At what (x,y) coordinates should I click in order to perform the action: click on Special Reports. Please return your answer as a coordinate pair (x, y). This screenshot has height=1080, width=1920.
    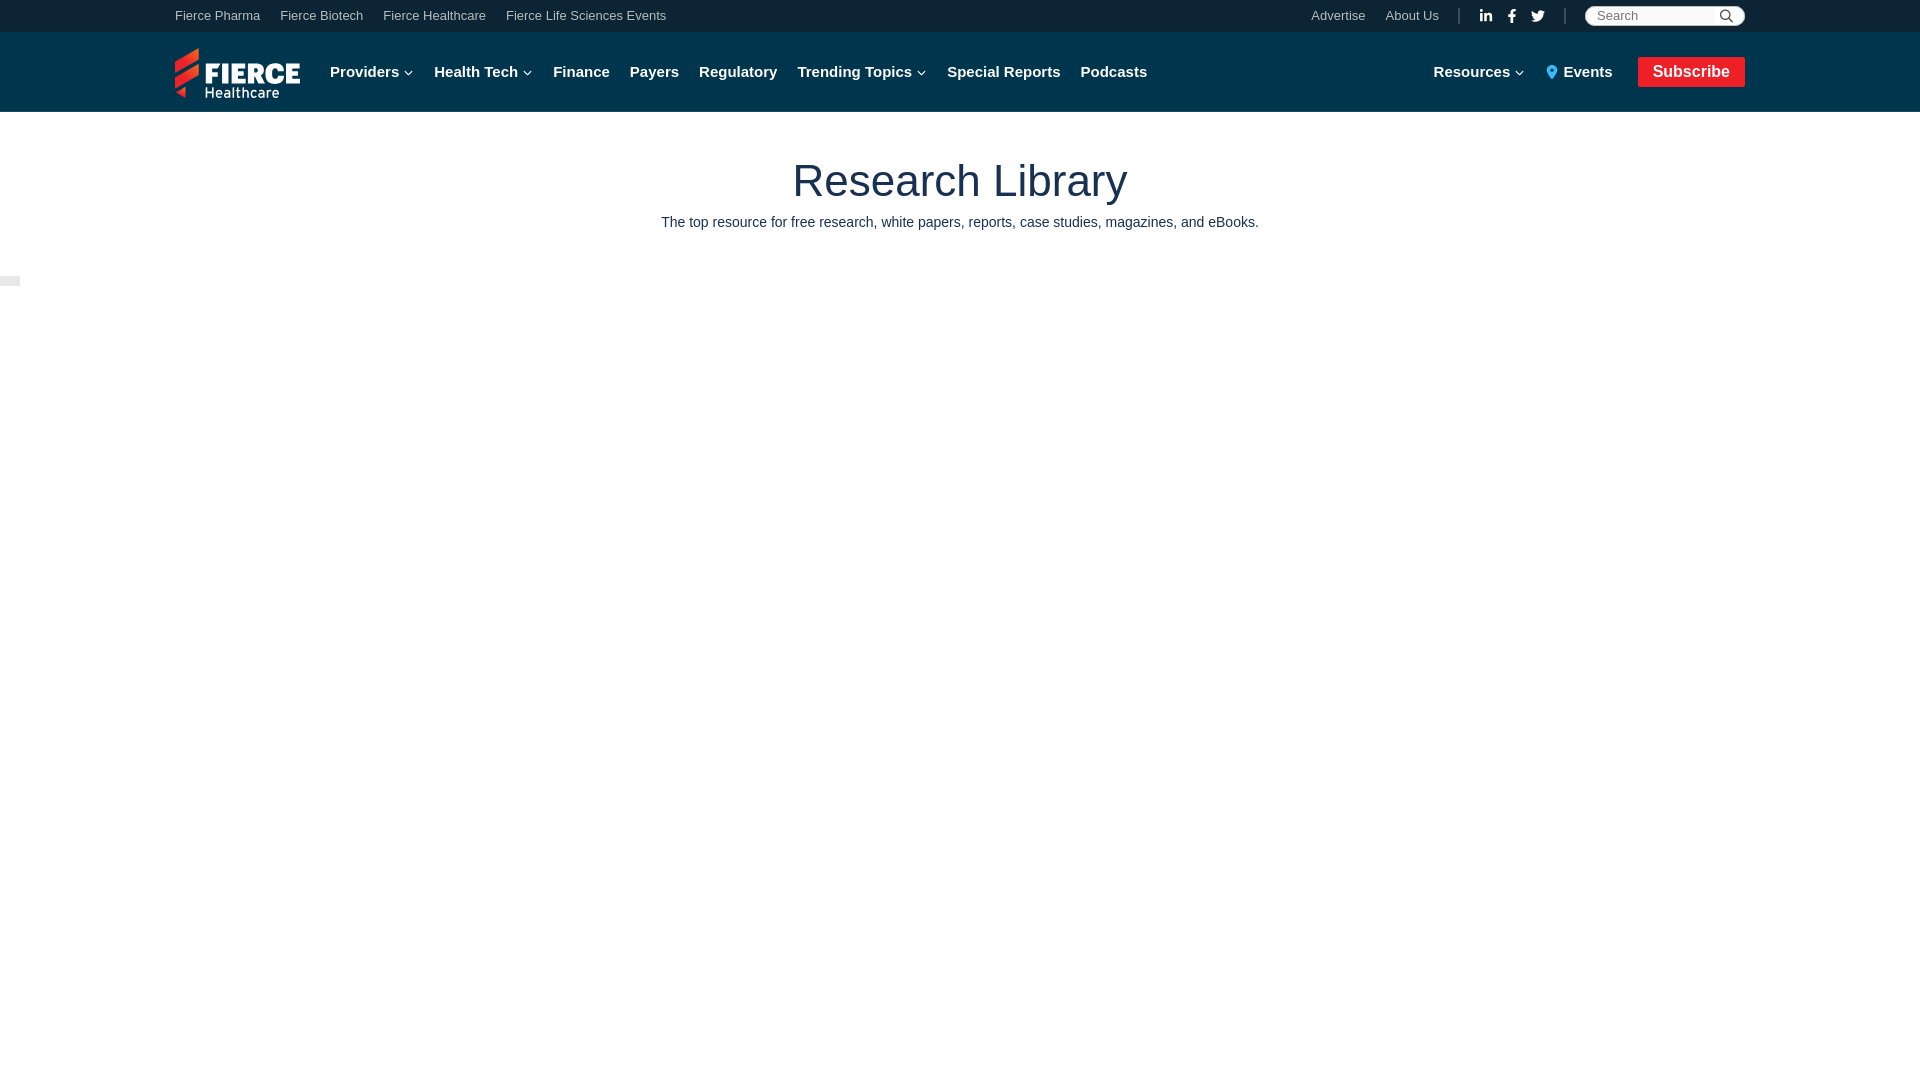
    Looking at the image, I should click on (1002, 72).